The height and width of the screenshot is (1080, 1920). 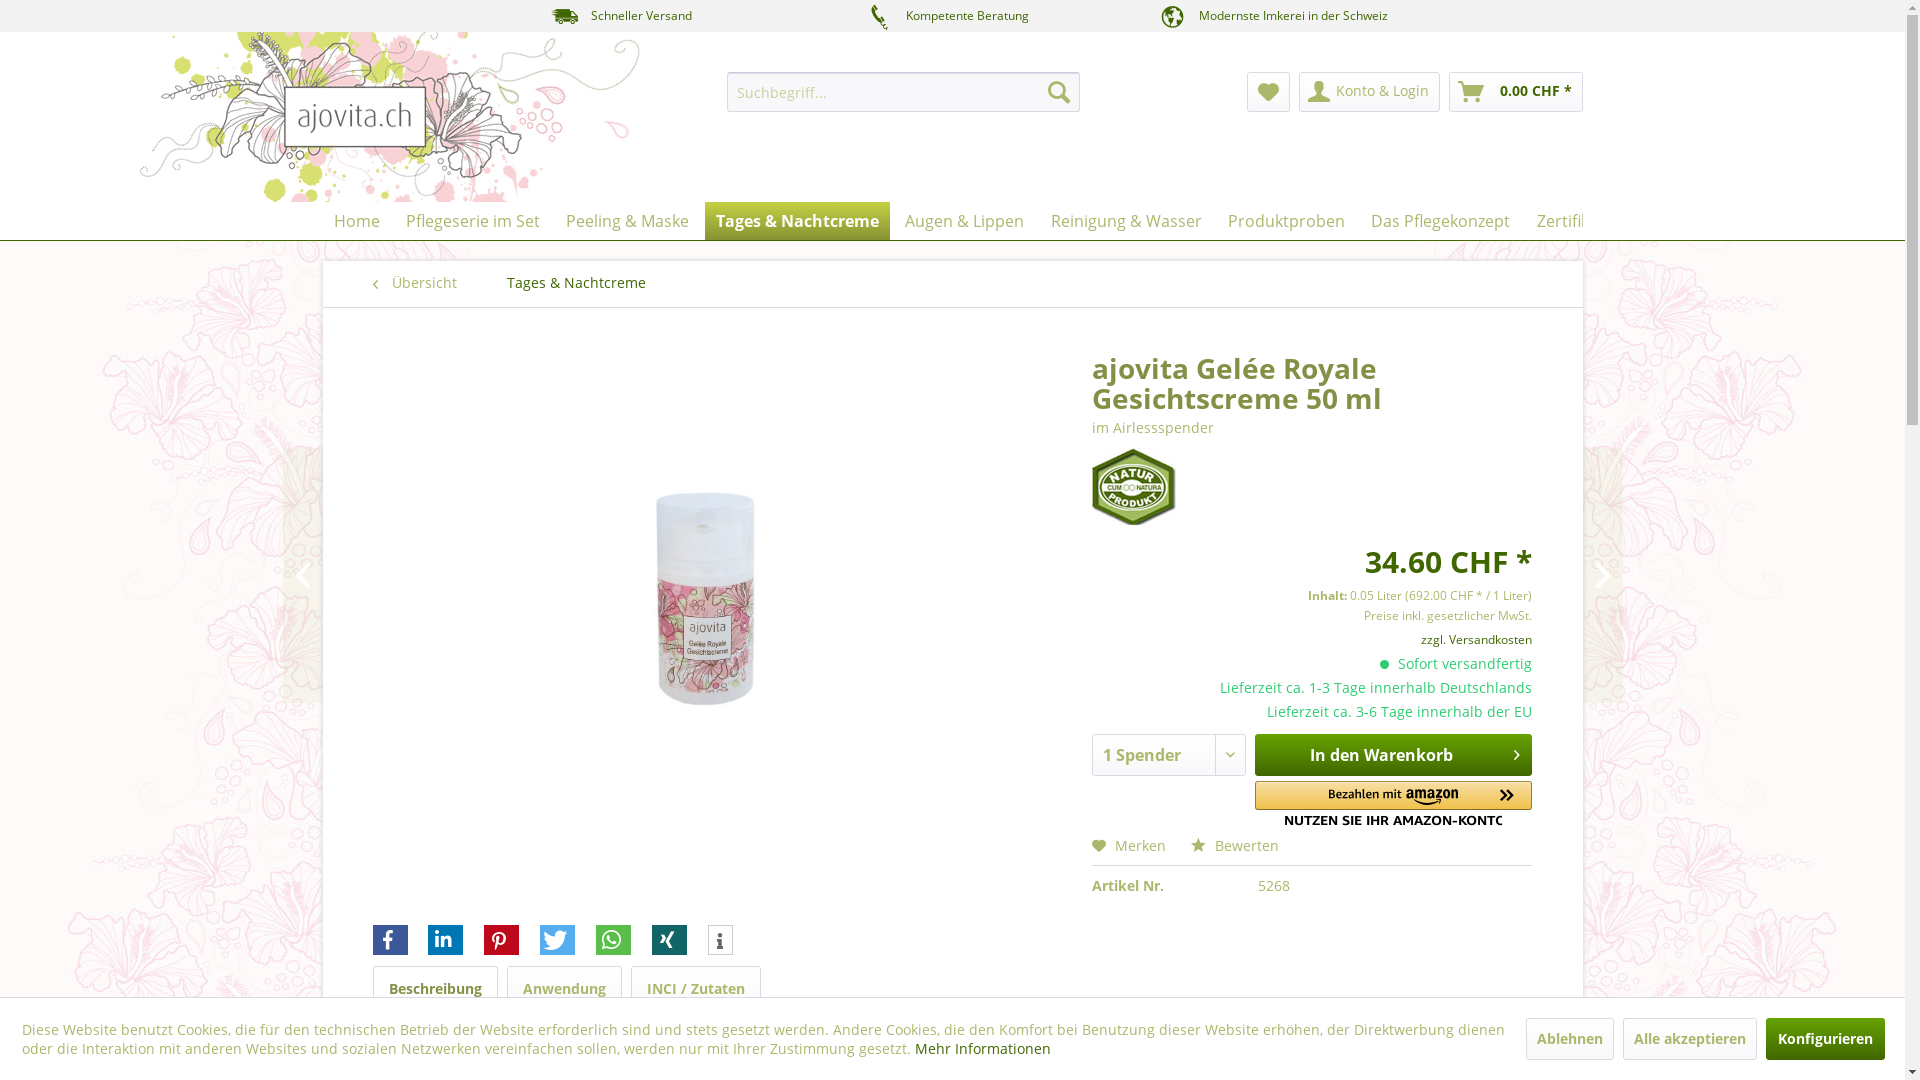 I want to click on Bei Whatsapp teilen, so click(x=614, y=940).